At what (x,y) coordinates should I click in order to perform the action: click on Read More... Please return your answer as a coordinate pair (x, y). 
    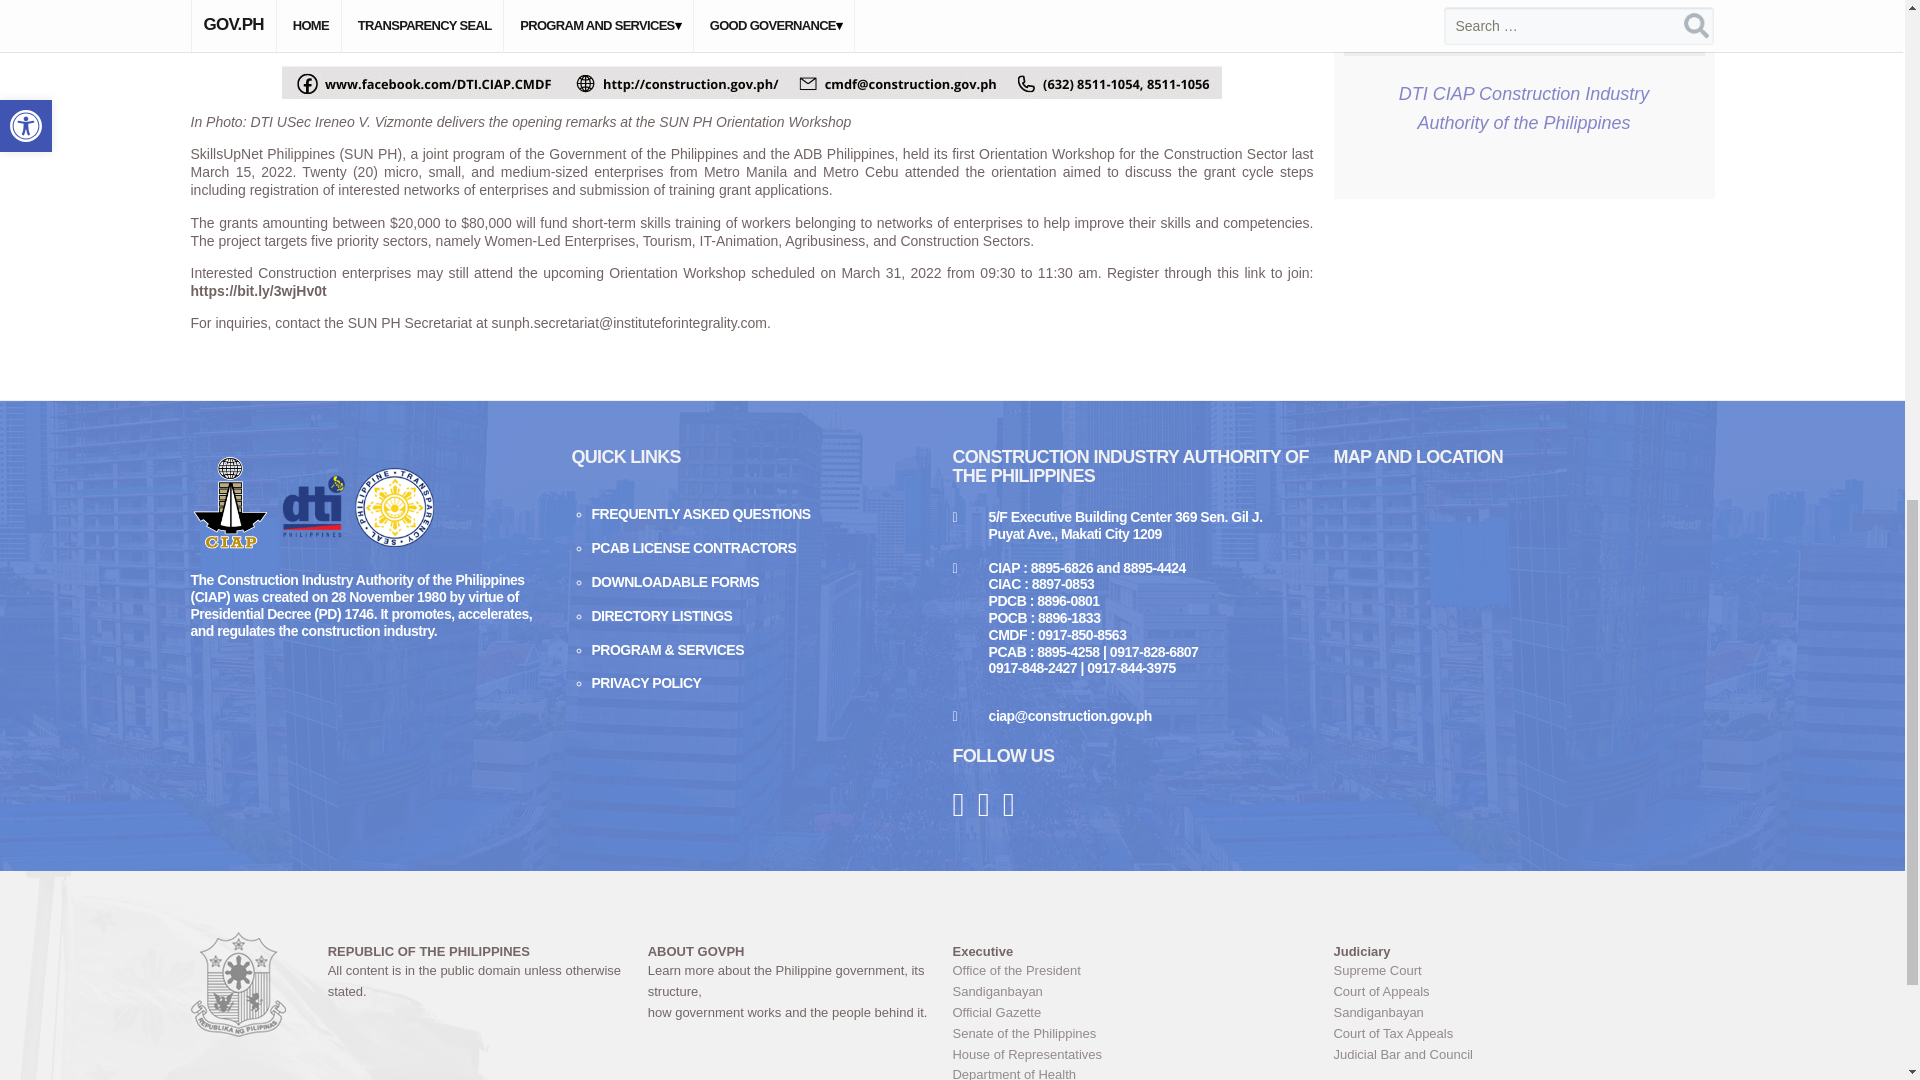
    Looking at the image, I should click on (1514, 381).